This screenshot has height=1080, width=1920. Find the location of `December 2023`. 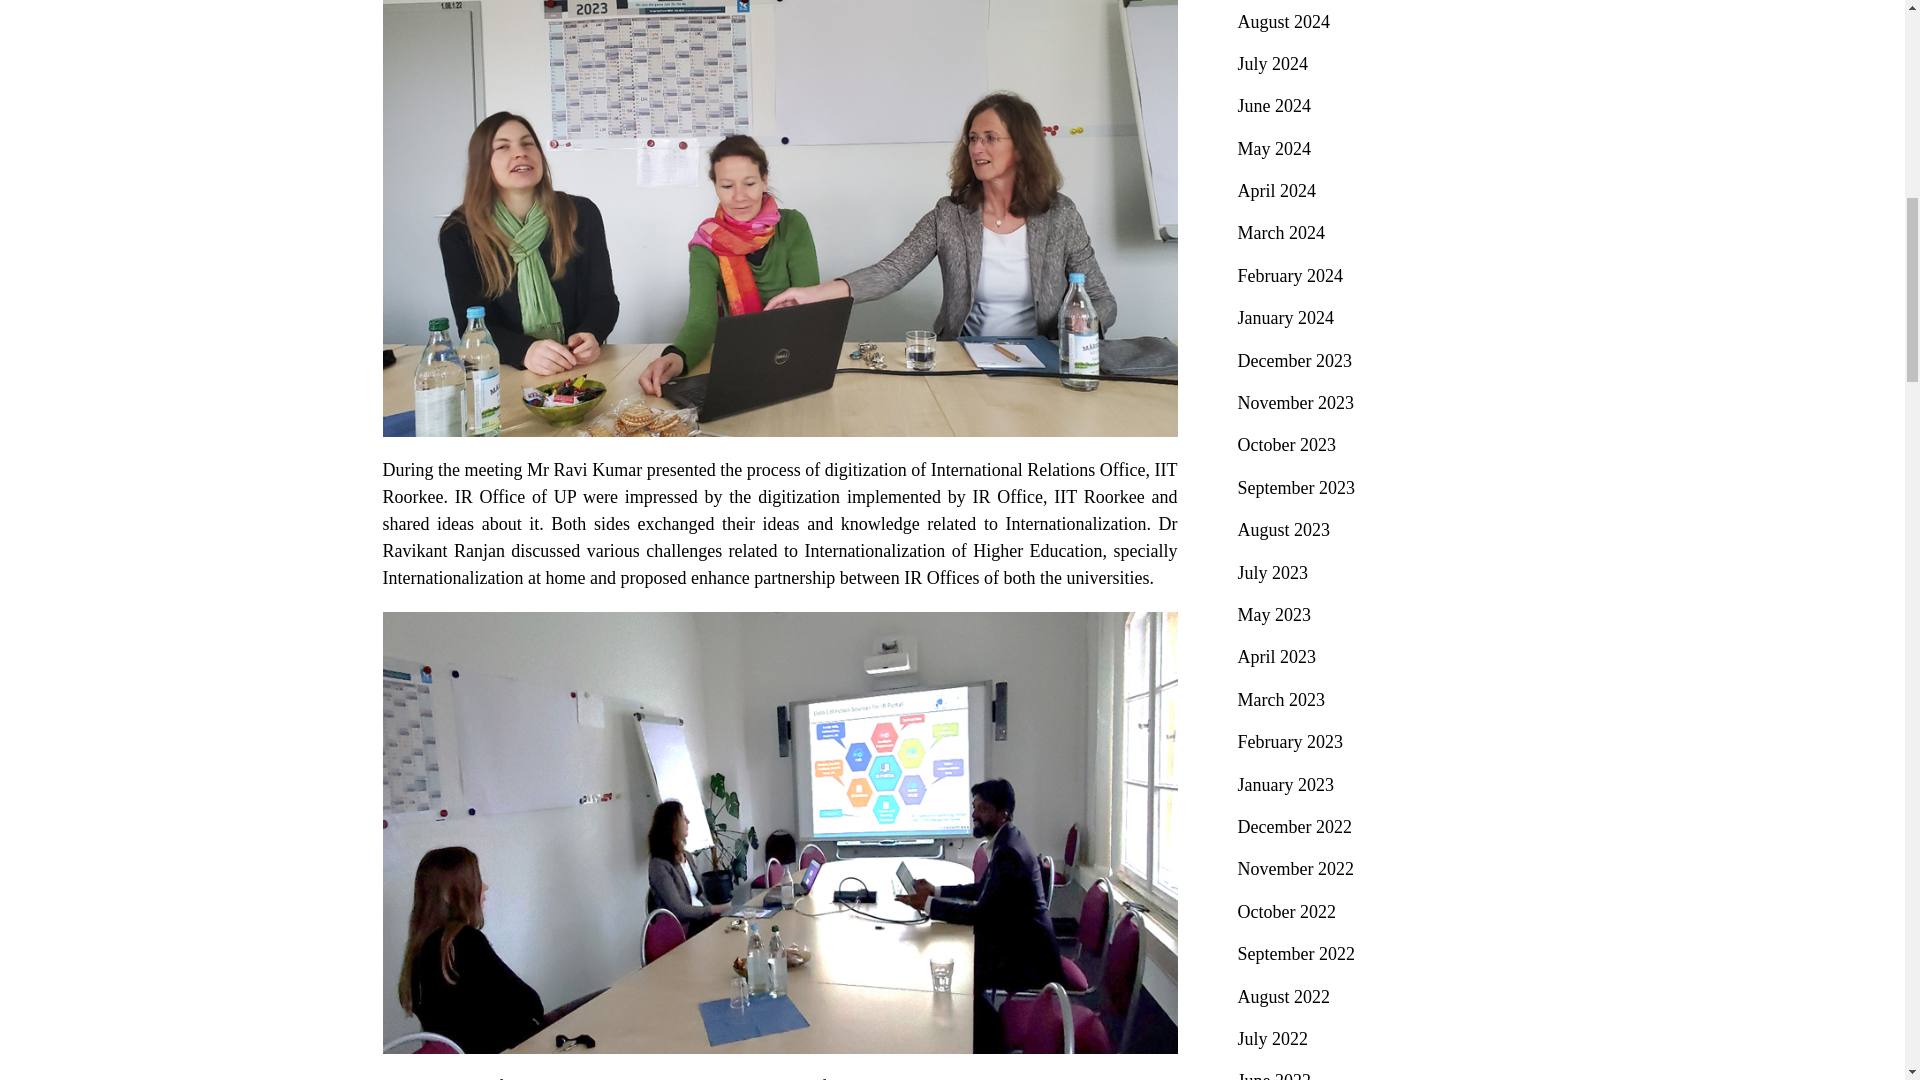

December 2023 is located at coordinates (1294, 361).